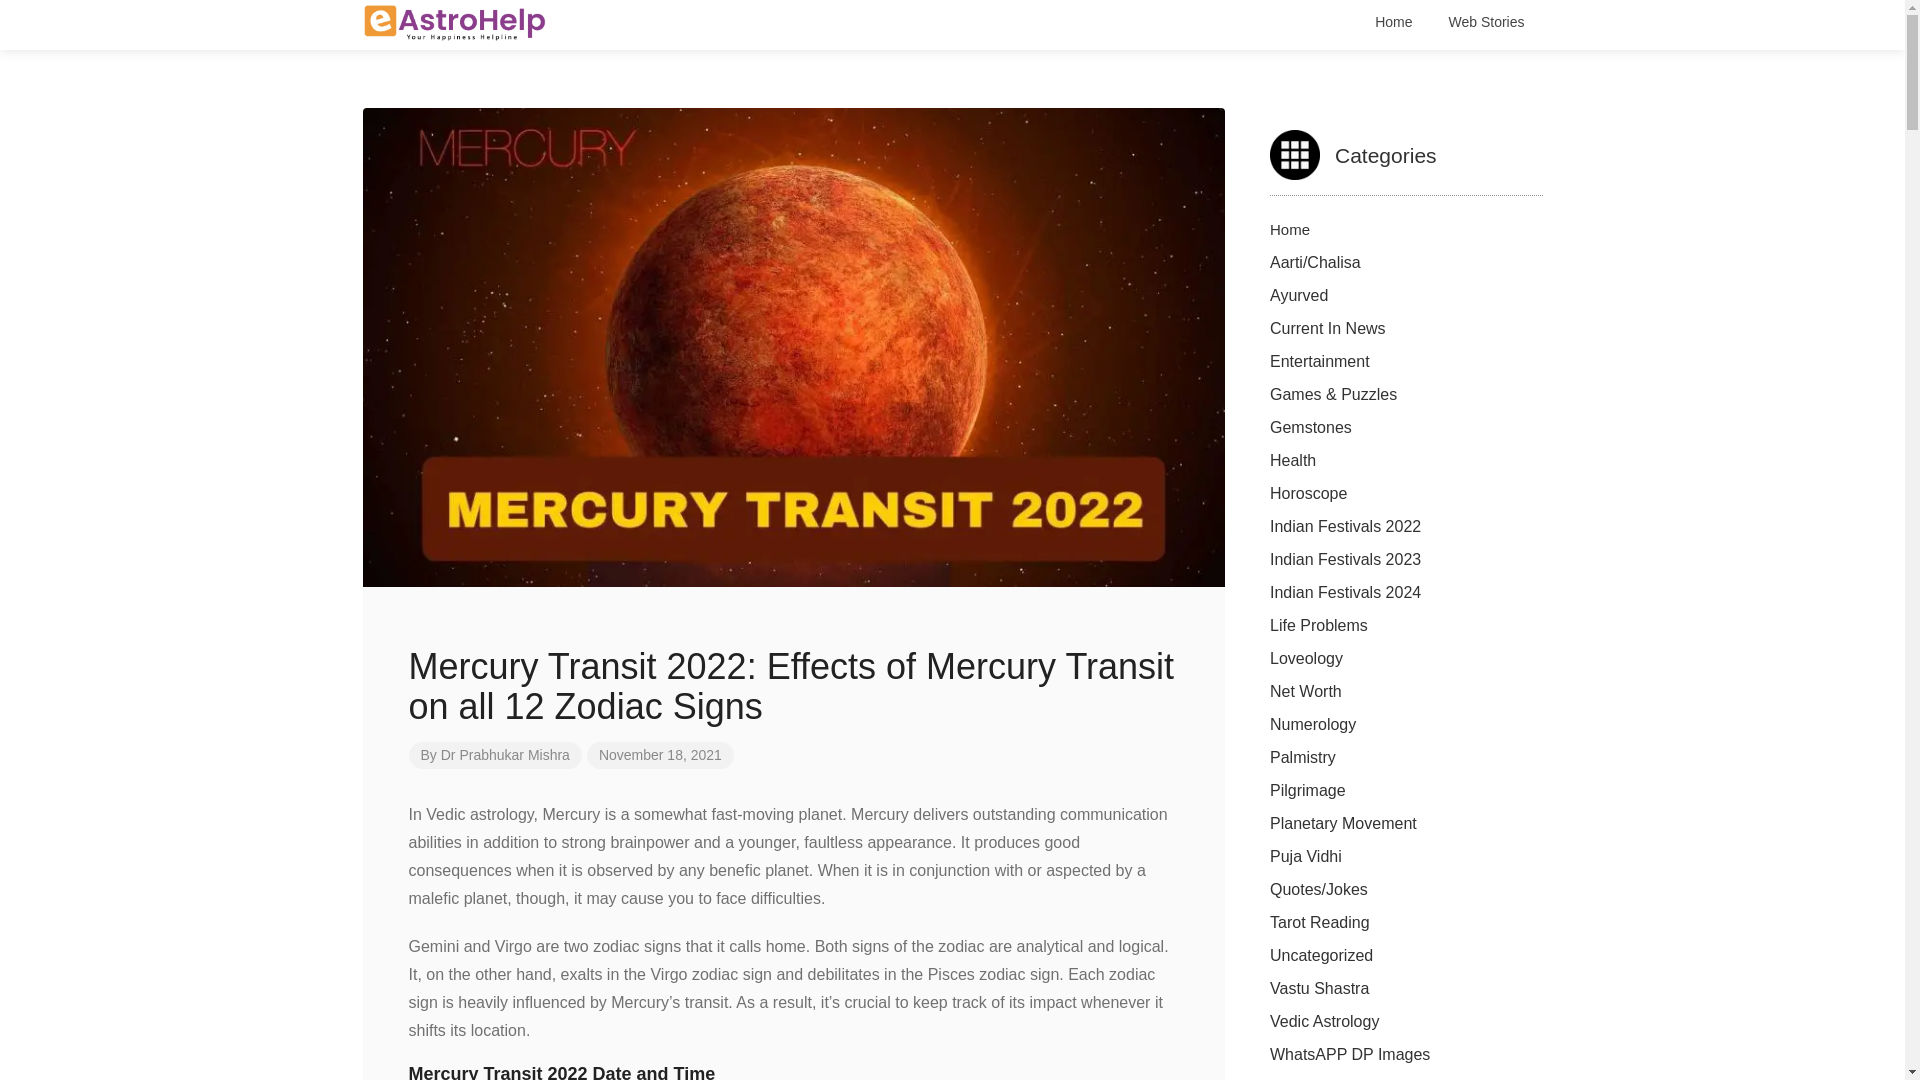 The width and height of the screenshot is (1920, 1080). Describe the element at coordinates (1308, 493) in the screenshot. I see `Horoscope` at that location.